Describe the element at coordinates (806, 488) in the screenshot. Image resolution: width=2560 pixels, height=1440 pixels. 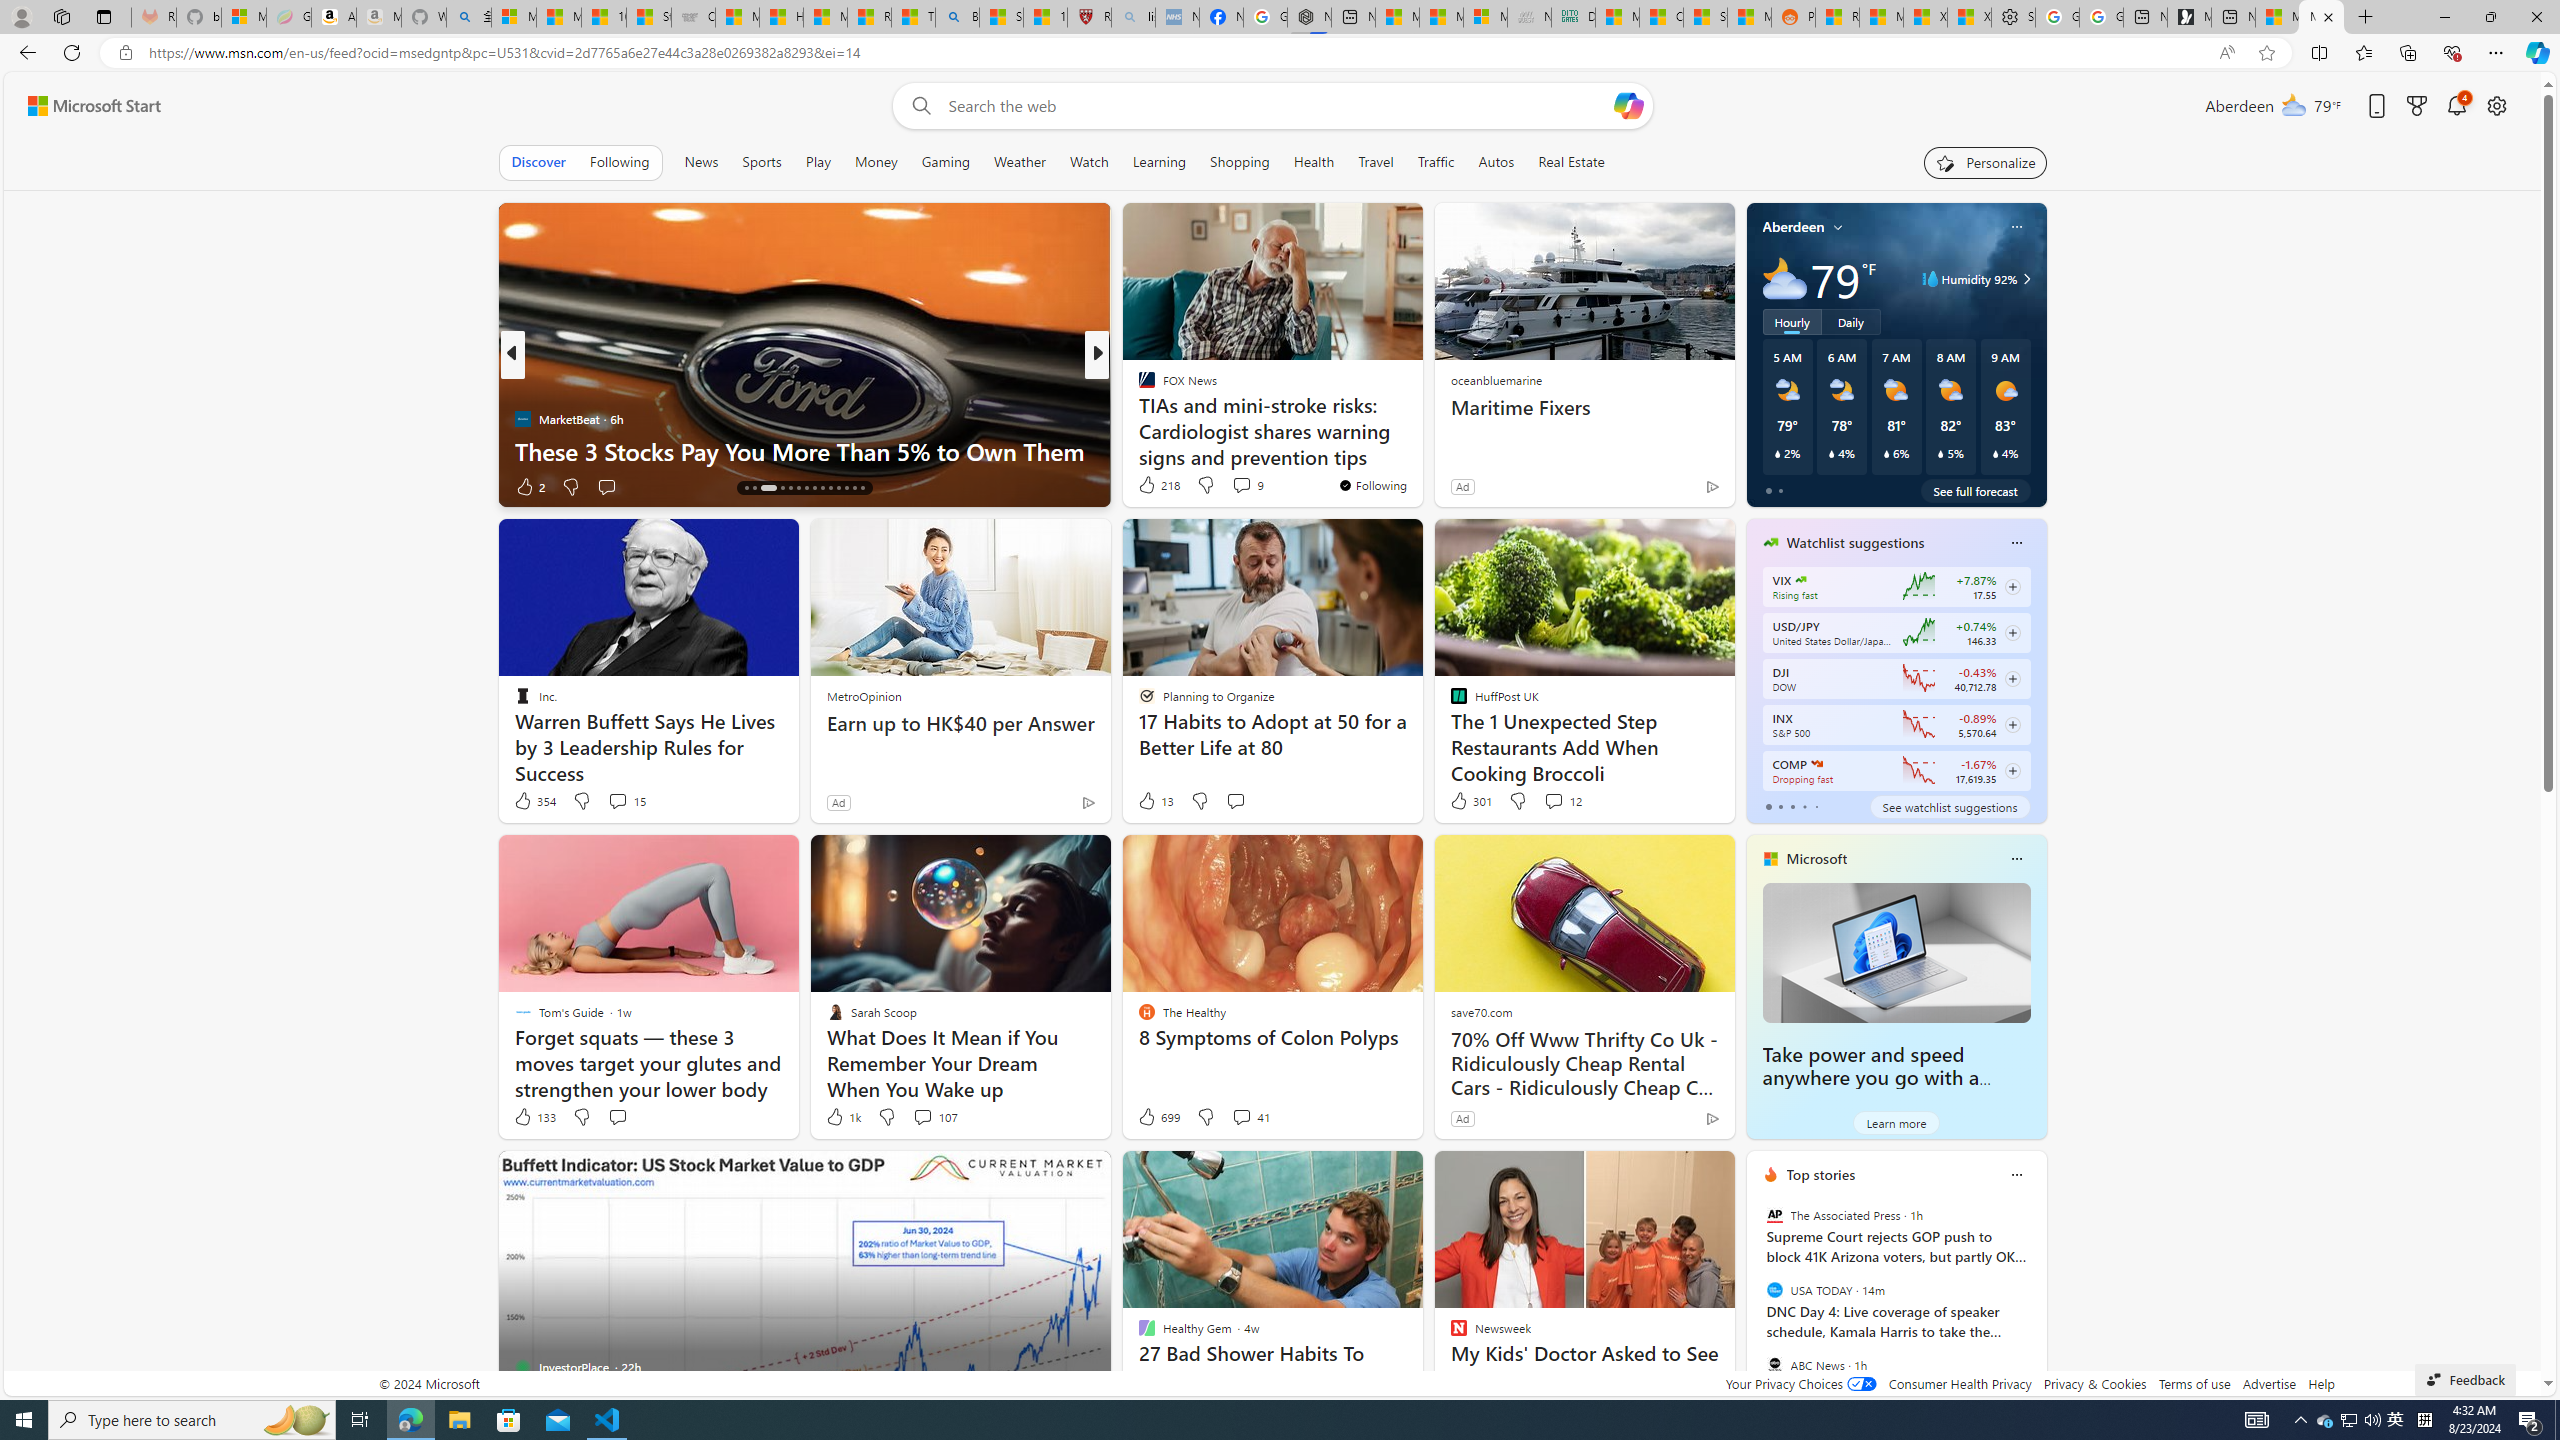
I see `AutomationID: tab-21` at that location.